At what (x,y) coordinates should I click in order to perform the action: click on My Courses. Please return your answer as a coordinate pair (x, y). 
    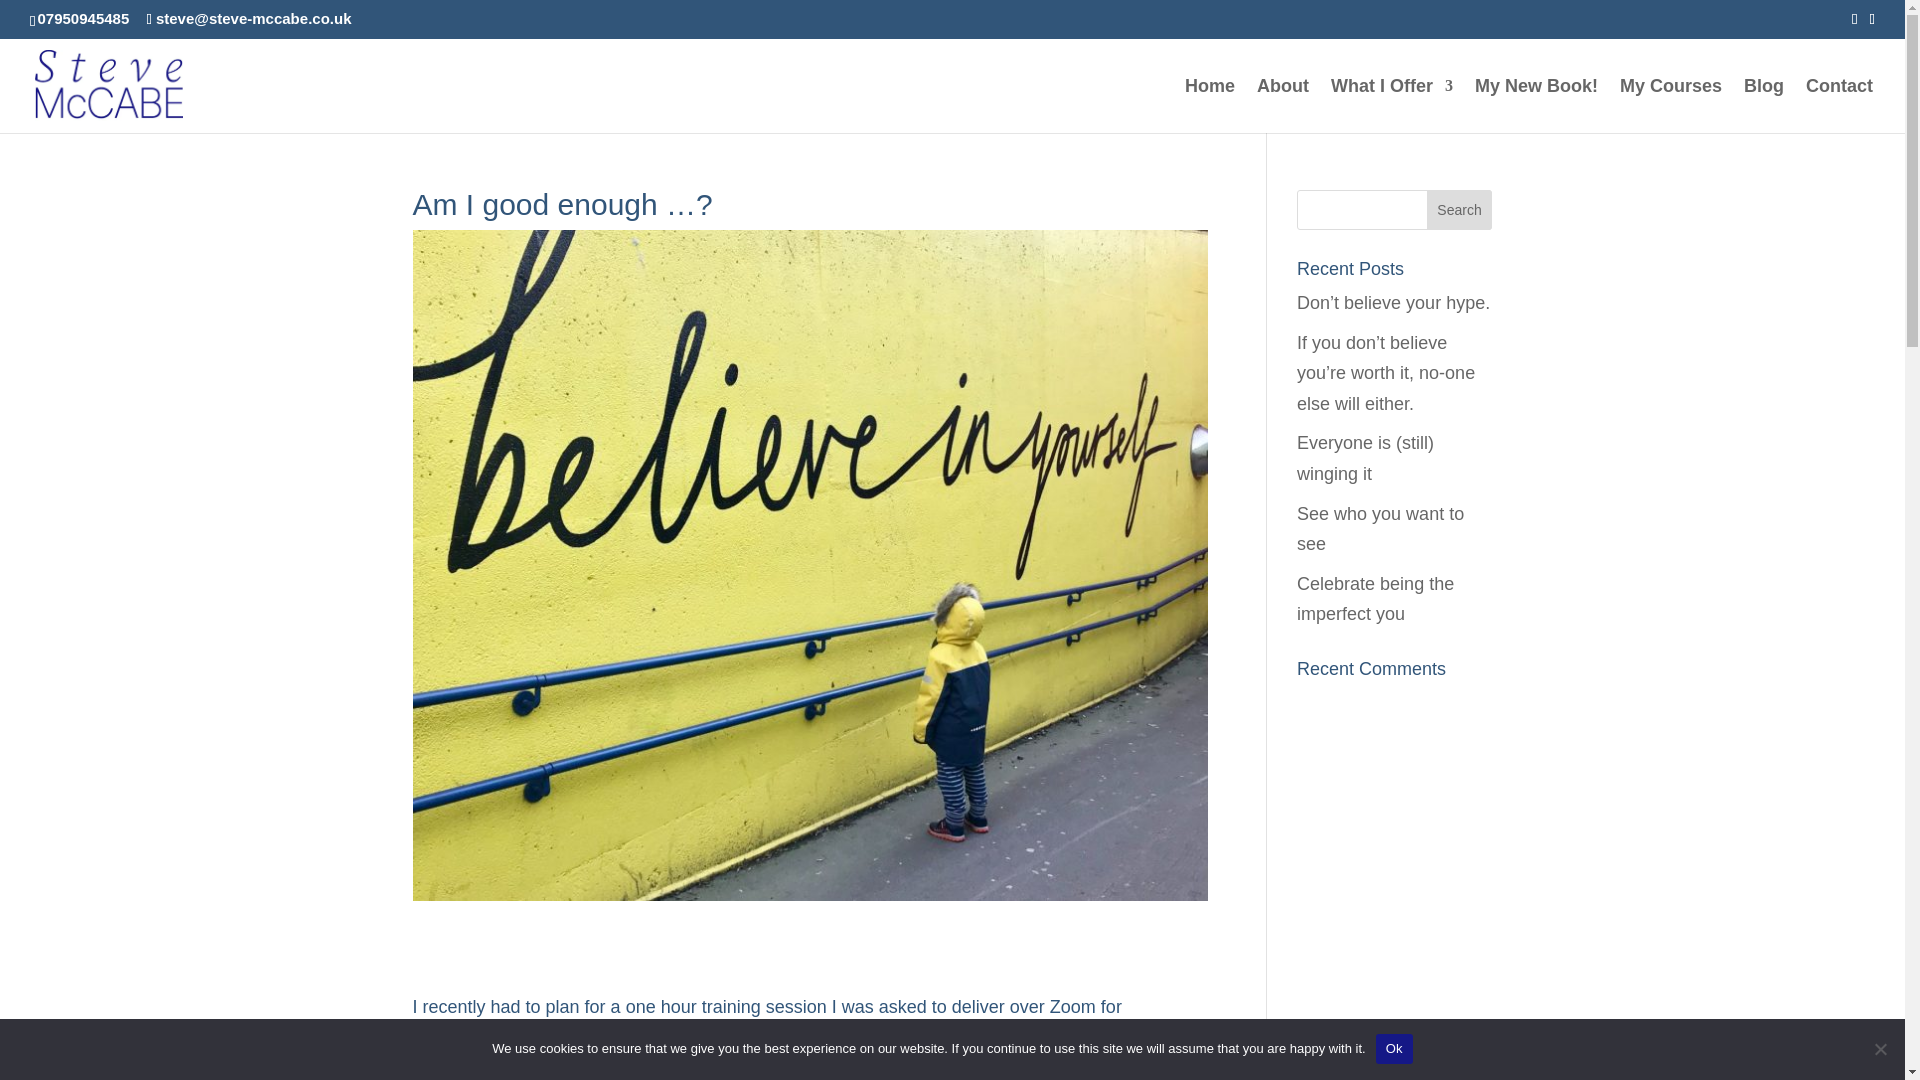
    Looking at the image, I should click on (1671, 104).